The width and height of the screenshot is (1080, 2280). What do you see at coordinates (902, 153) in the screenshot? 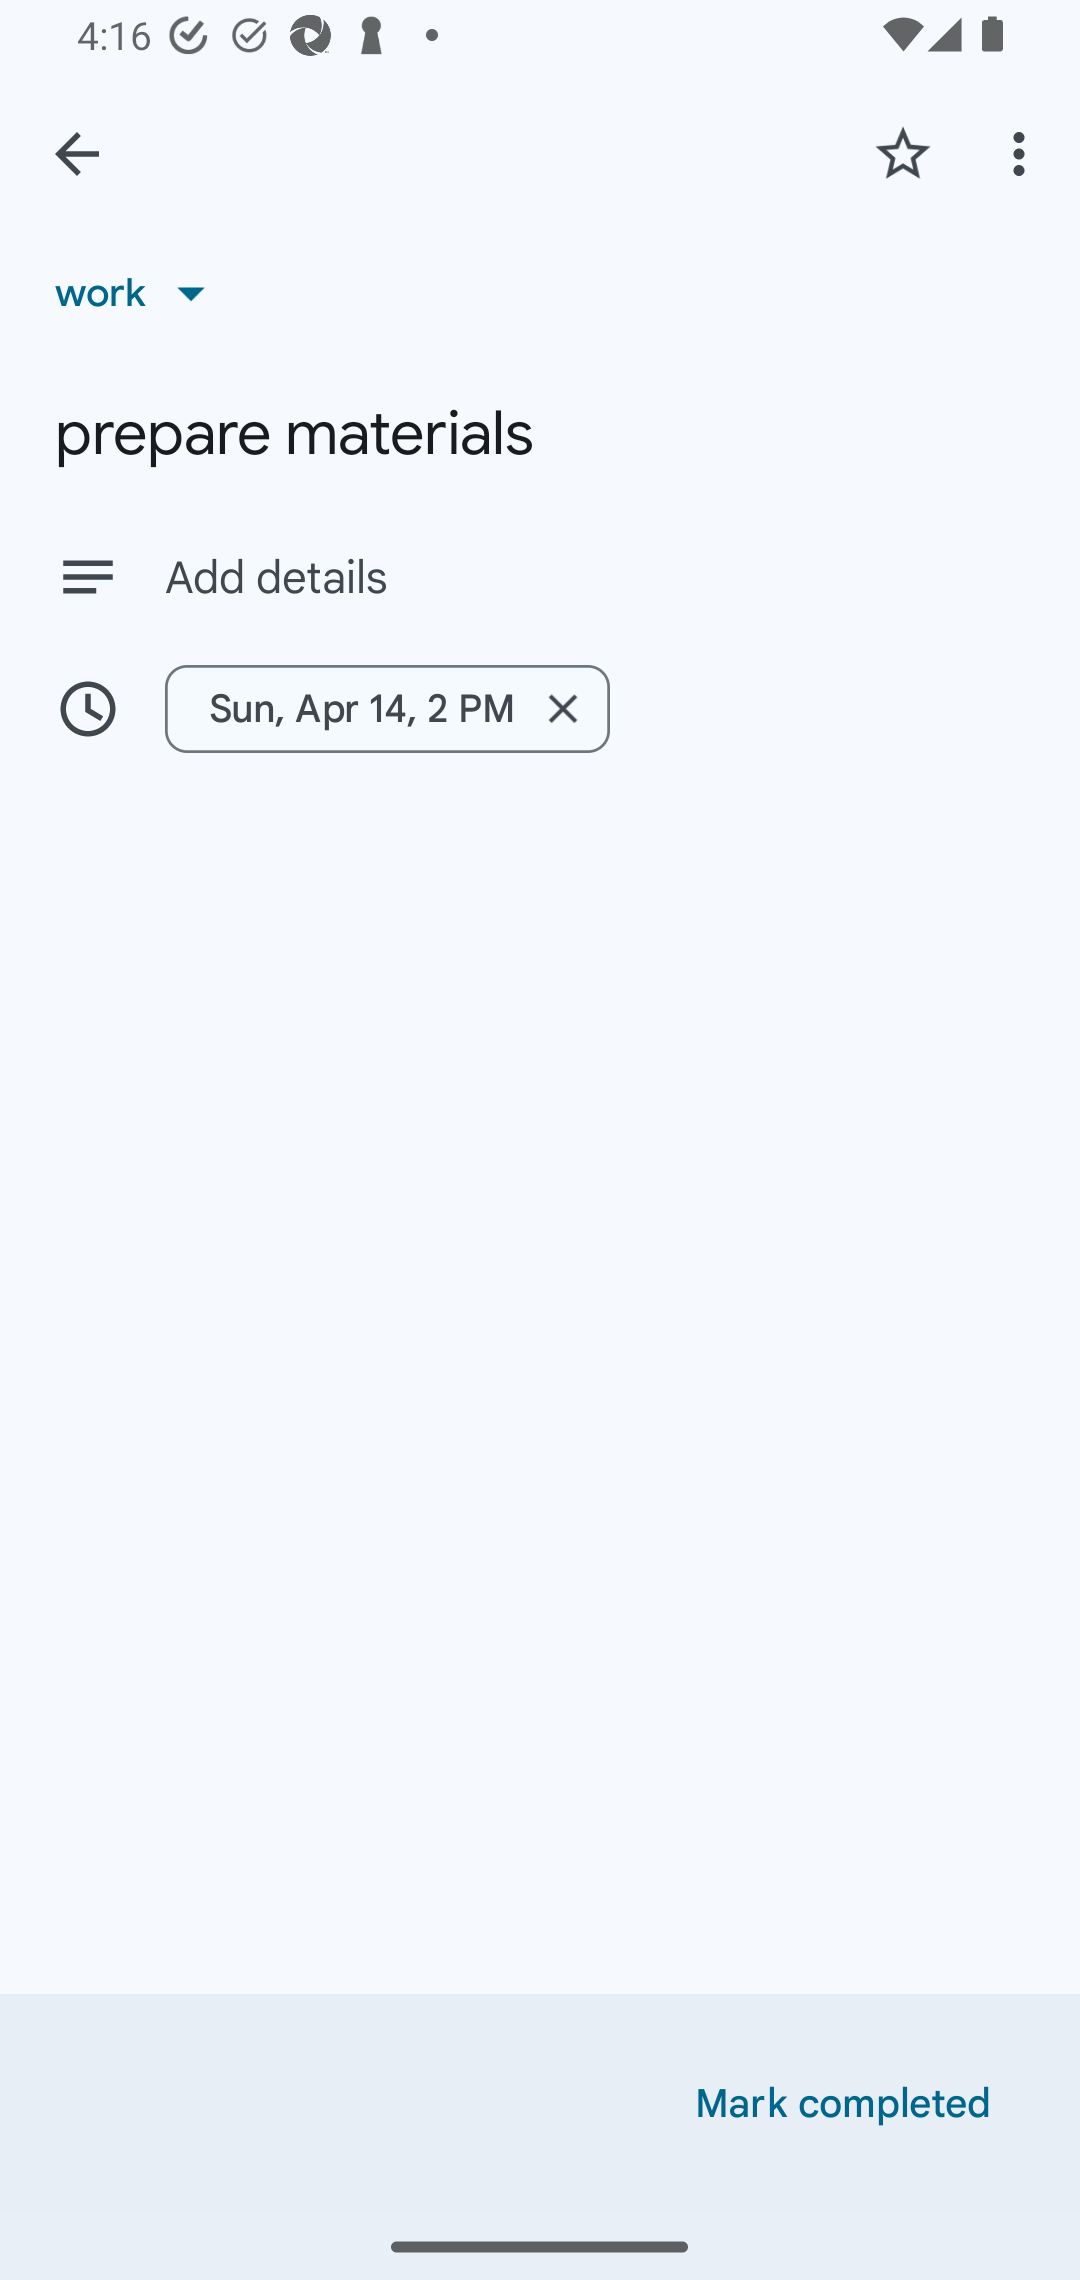
I see `Add star` at bounding box center [902, 153].